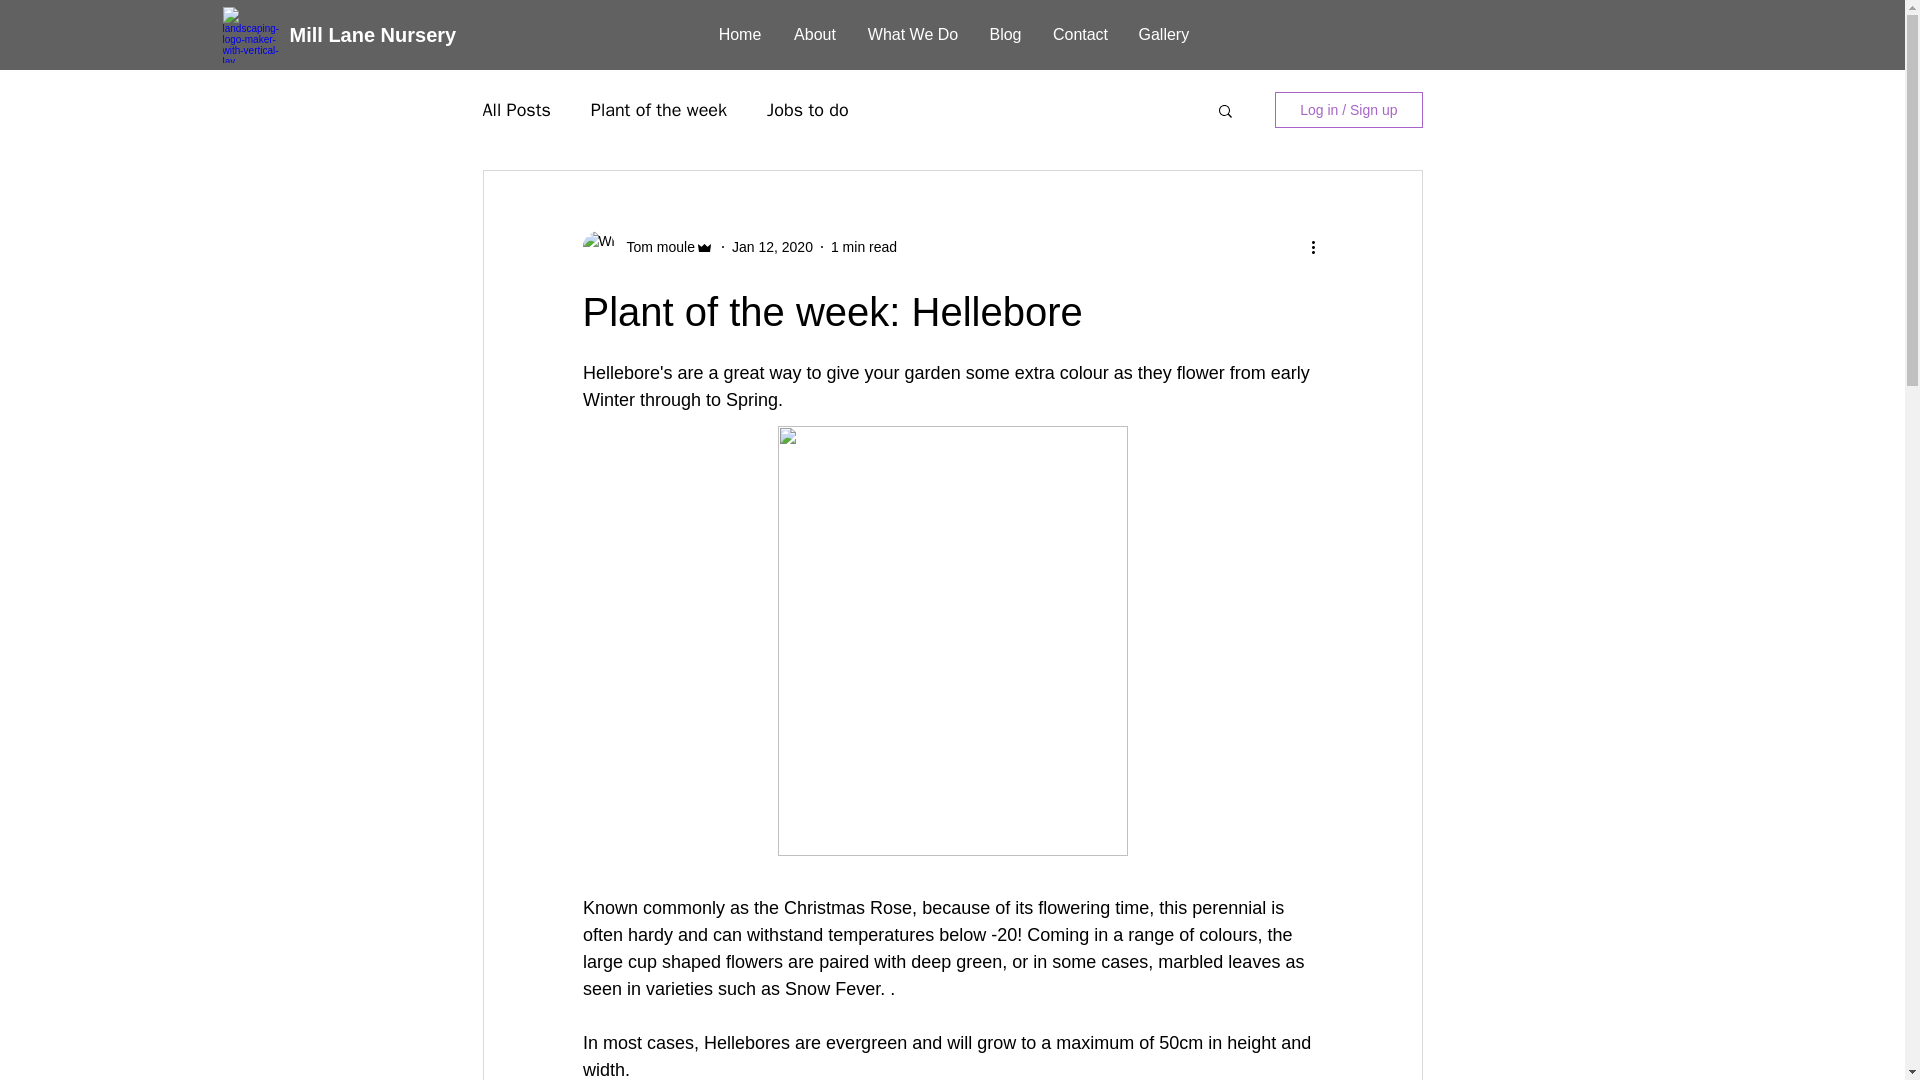  I want to click on Plant of the week, so click(659, 110).